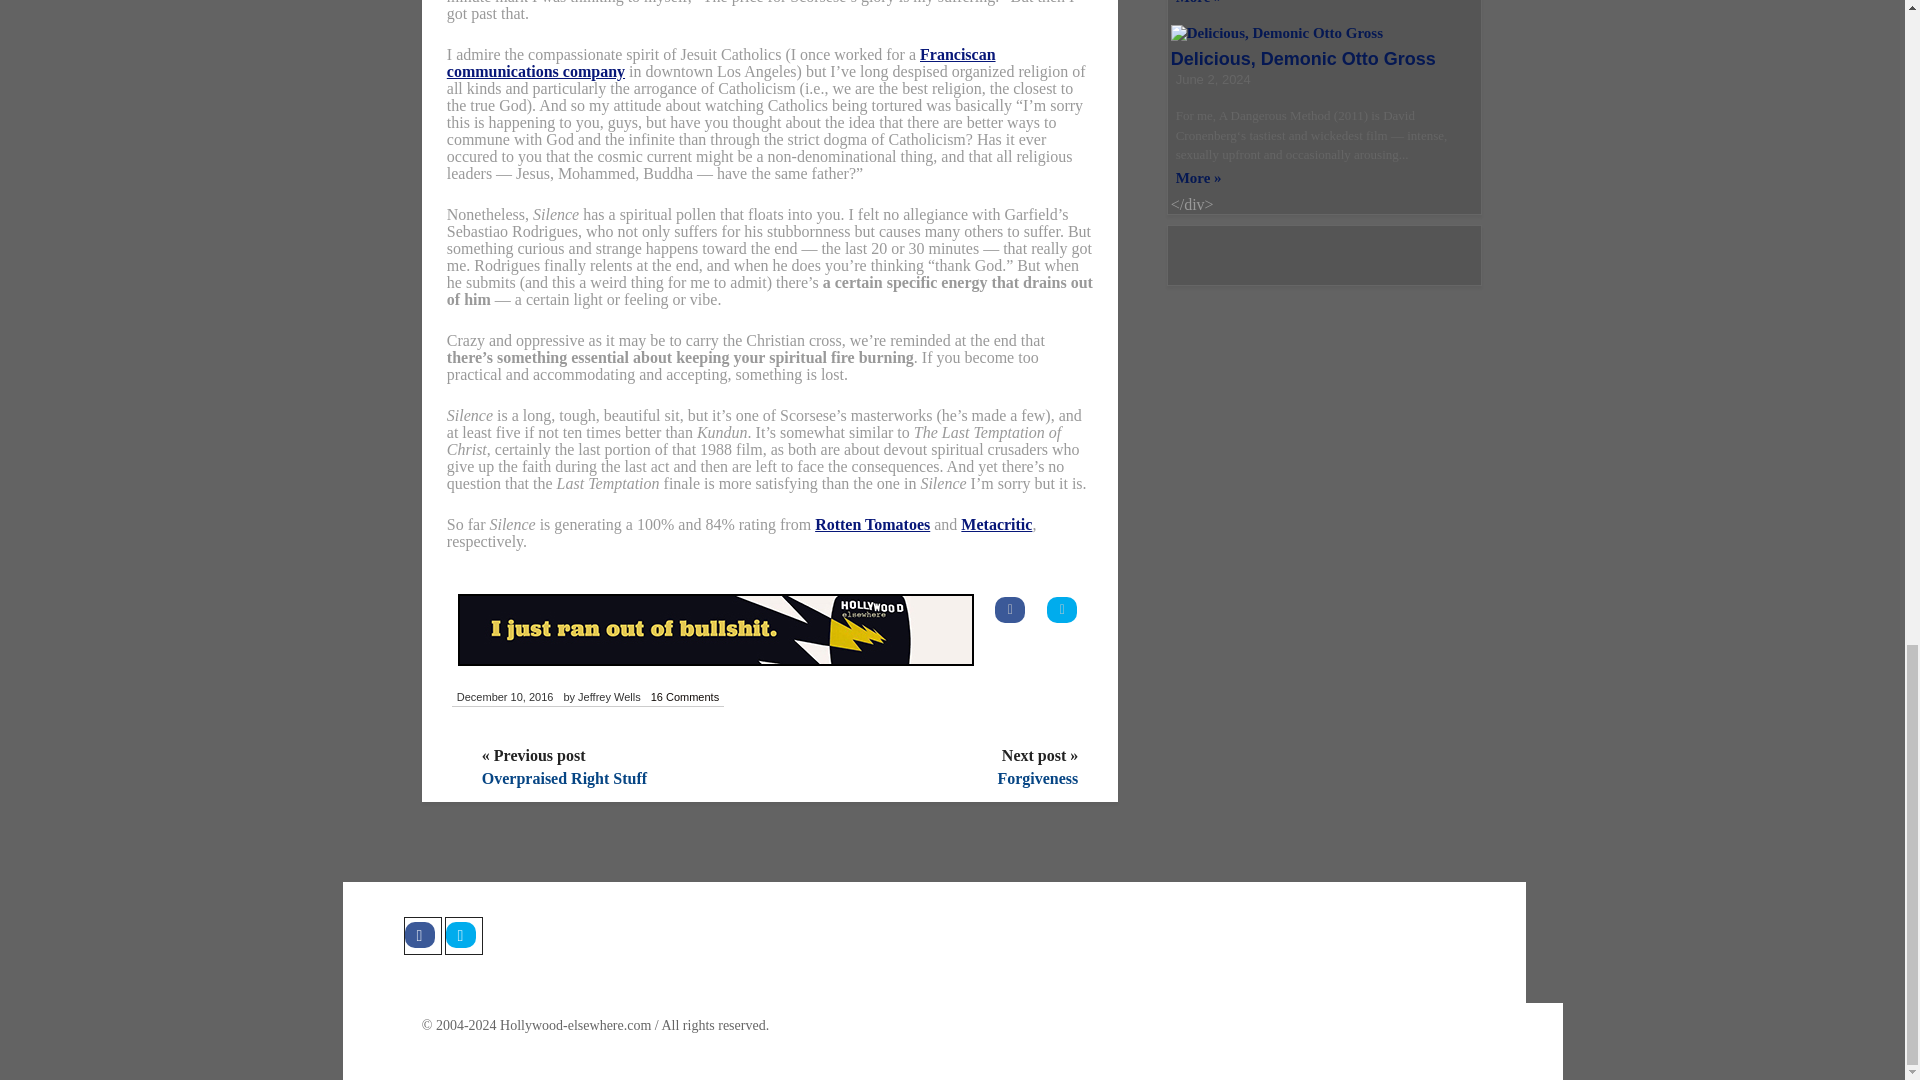 The height and width of the screenshot is (1080, 1920). What do you see at coordinates (722, 62) in the screenshot?
I see `Franciscan communications company` at bounding box center [722, 62].